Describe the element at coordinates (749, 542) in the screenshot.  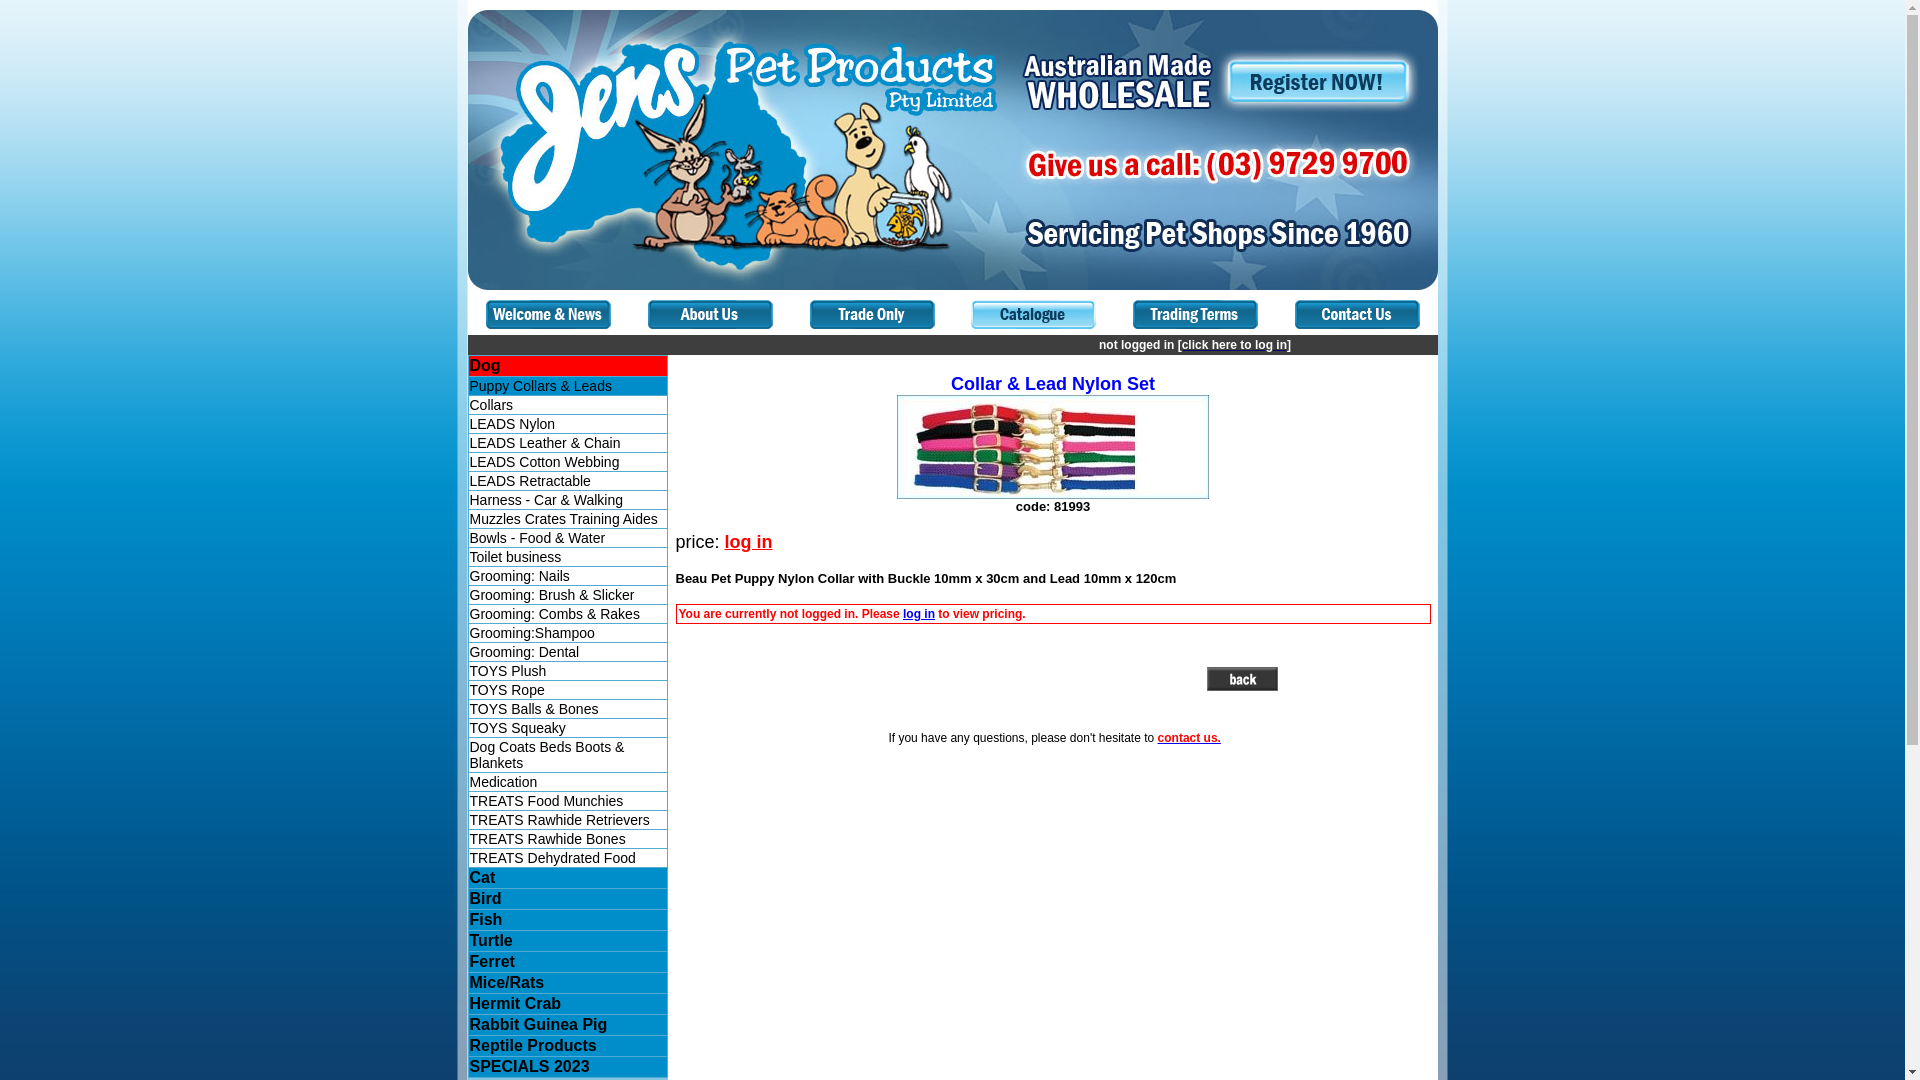
I see `log in` at that location.